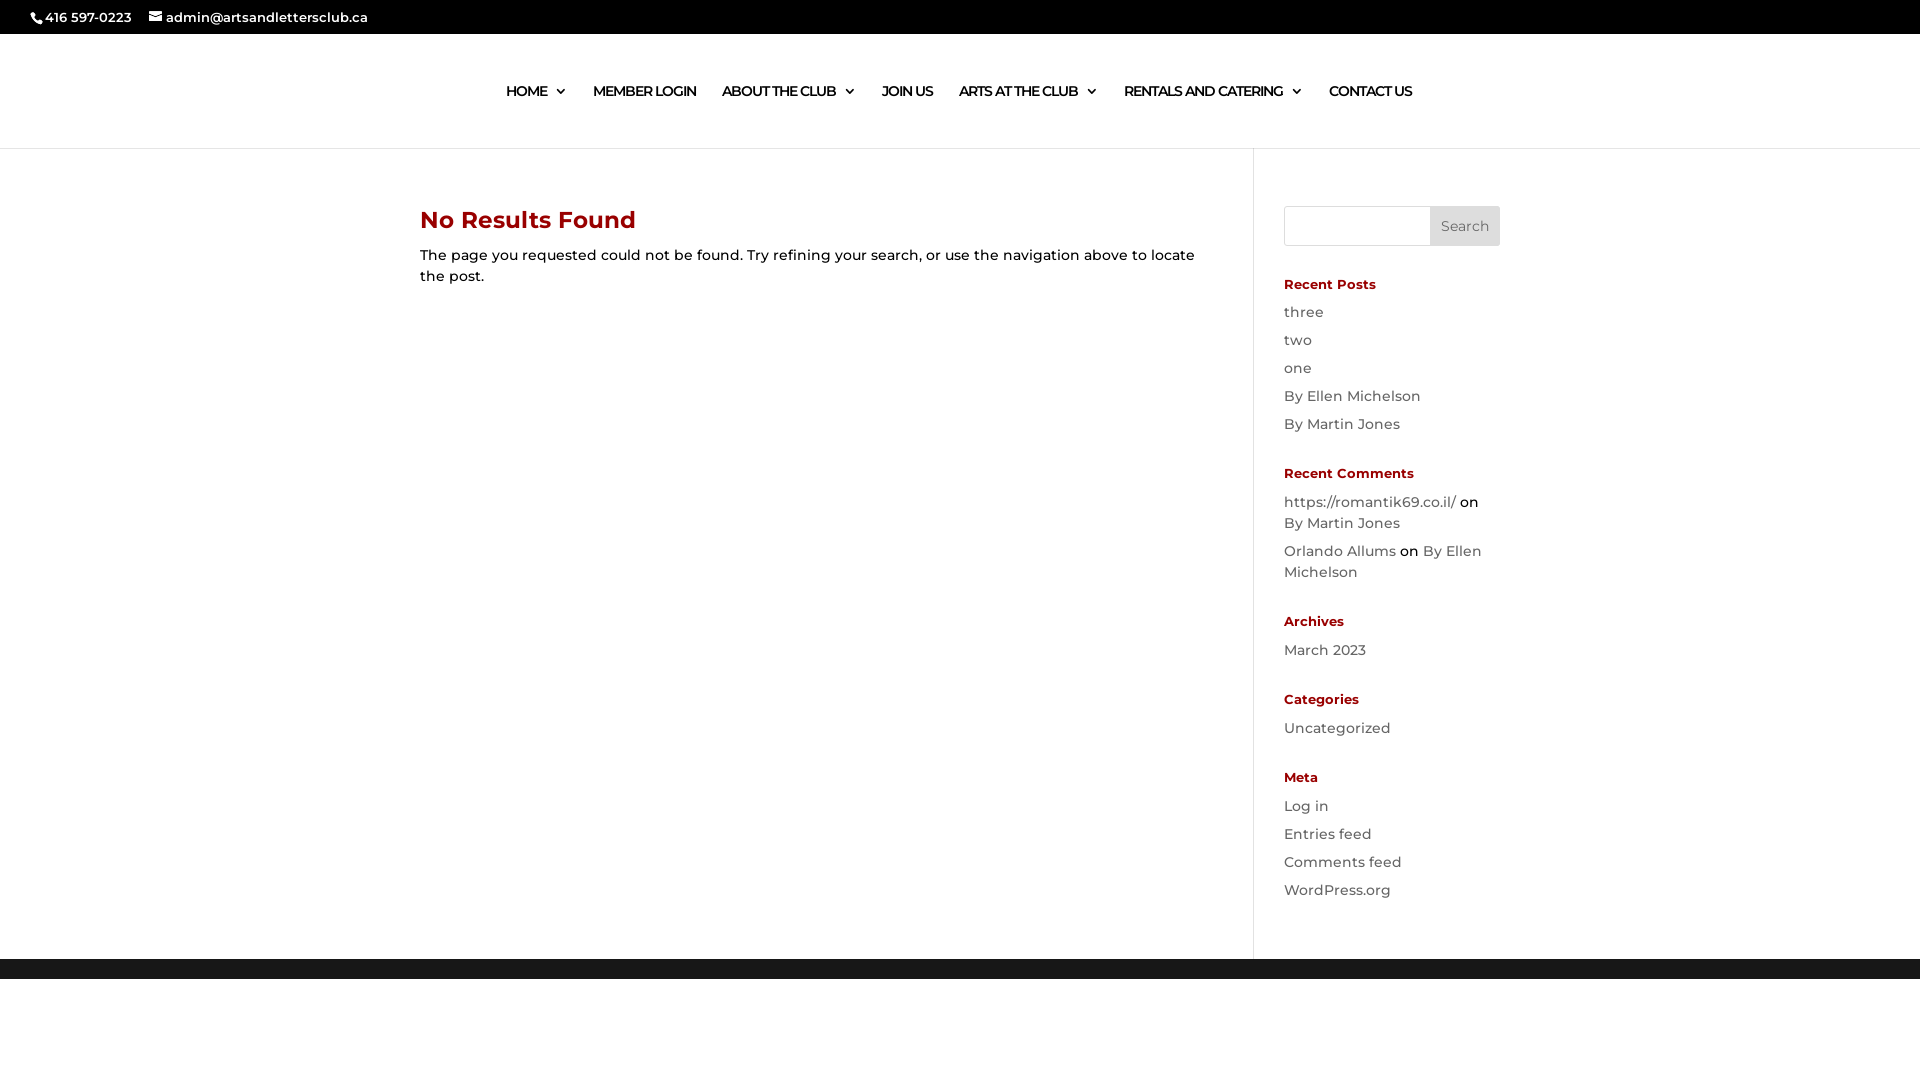 This screenshot has height=1080, width=1920. Describe the element at coordinates (1383, 562) in the screenshot. I see `By Ellen Michelson` at that location.